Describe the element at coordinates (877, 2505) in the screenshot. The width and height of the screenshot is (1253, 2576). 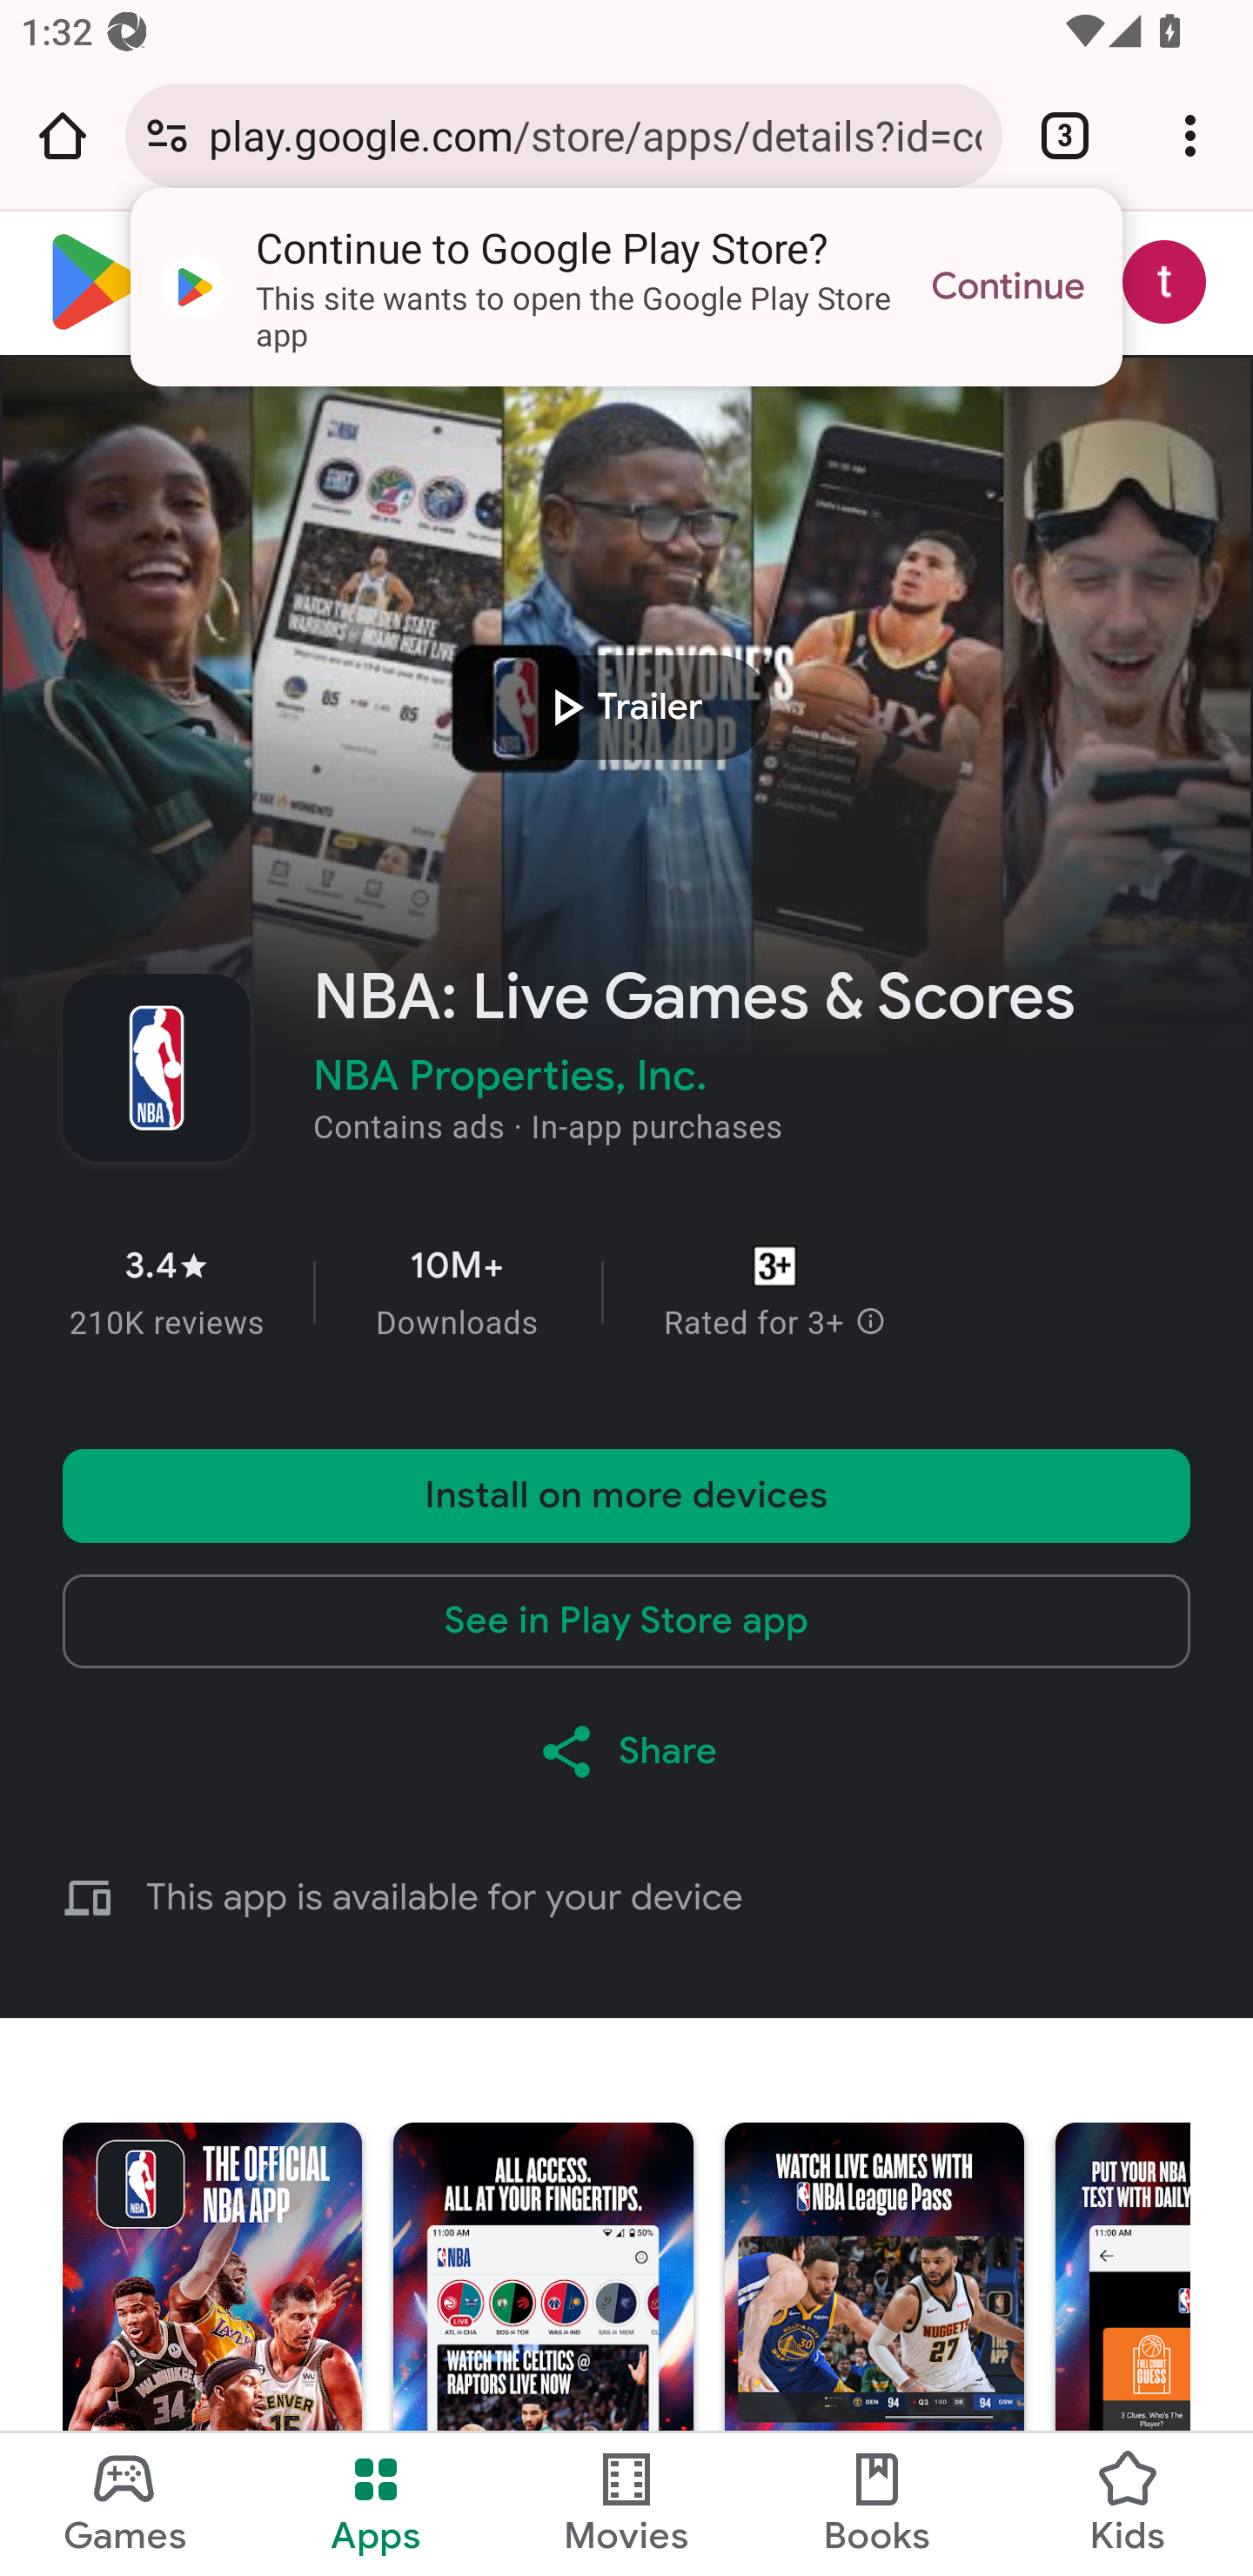
I see `Books` at that location.